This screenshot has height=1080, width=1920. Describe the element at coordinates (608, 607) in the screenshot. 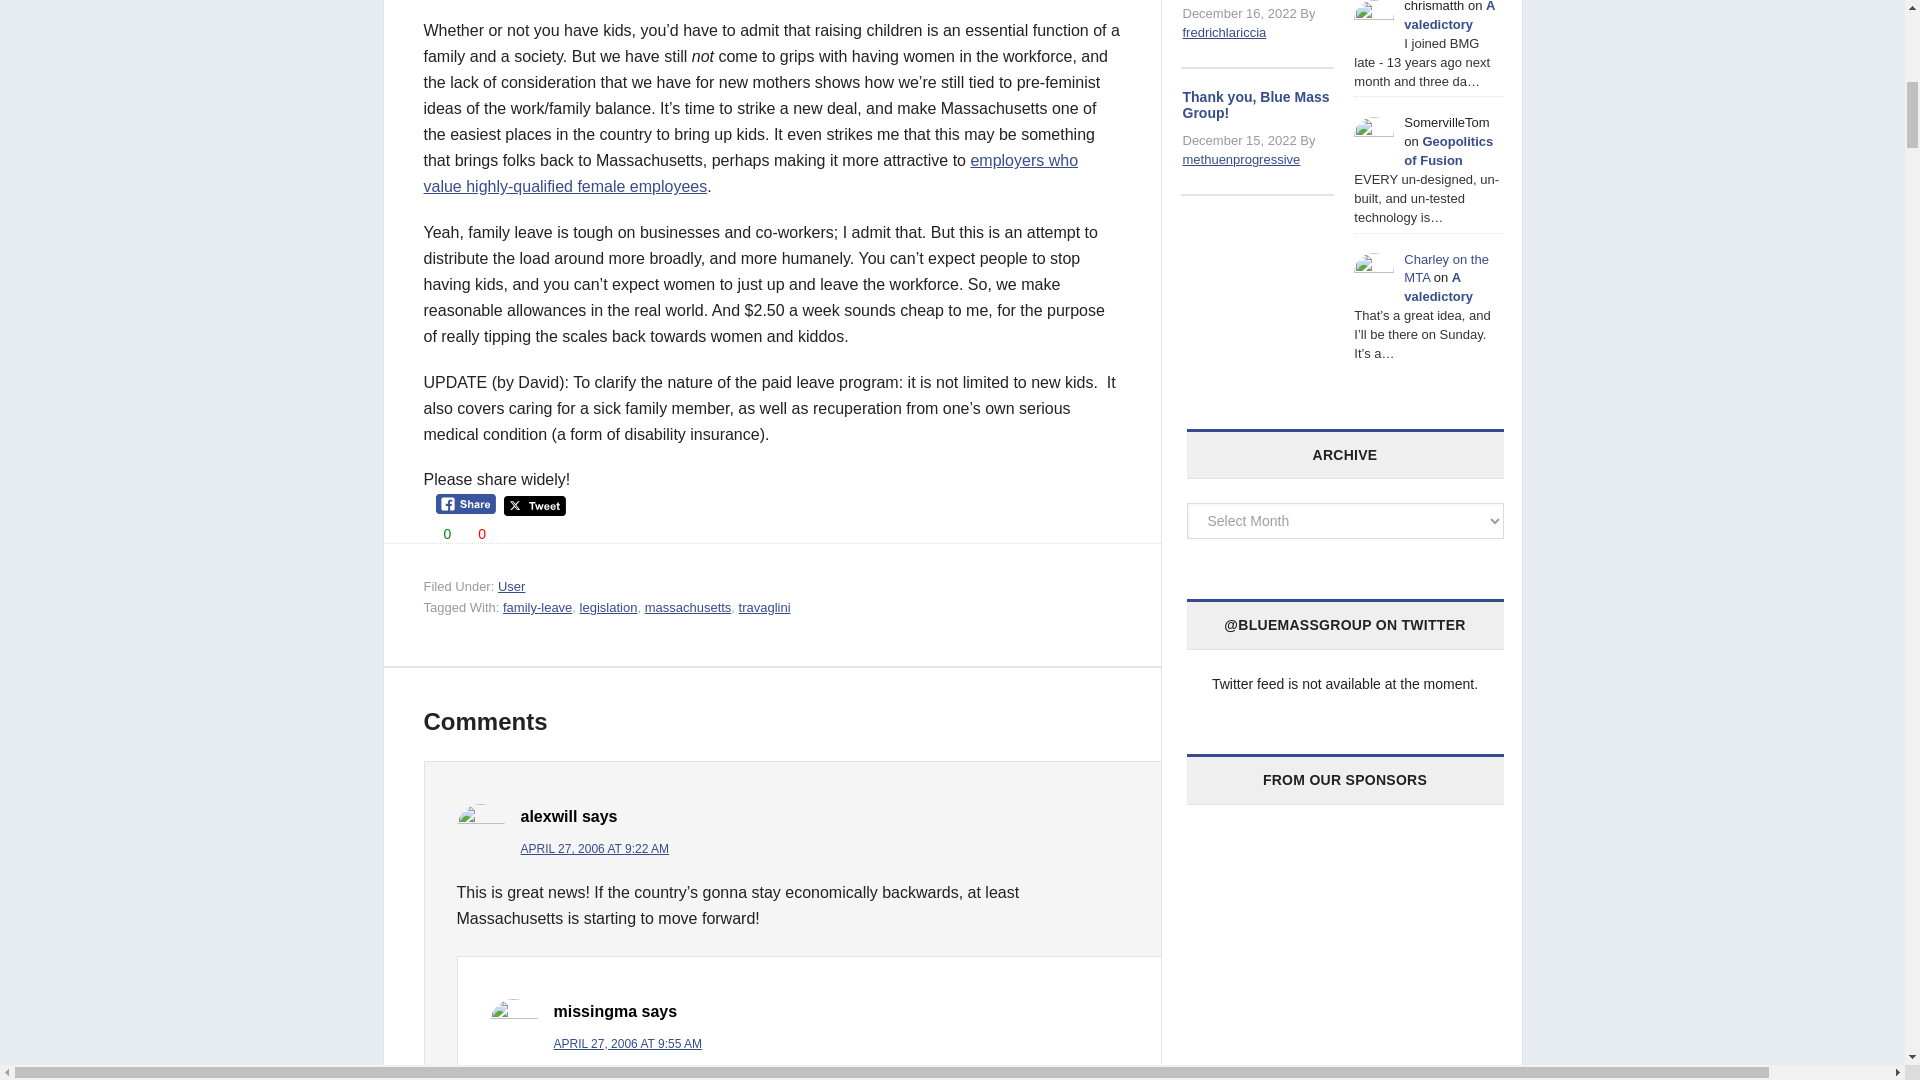

I see `legislation` at that location.